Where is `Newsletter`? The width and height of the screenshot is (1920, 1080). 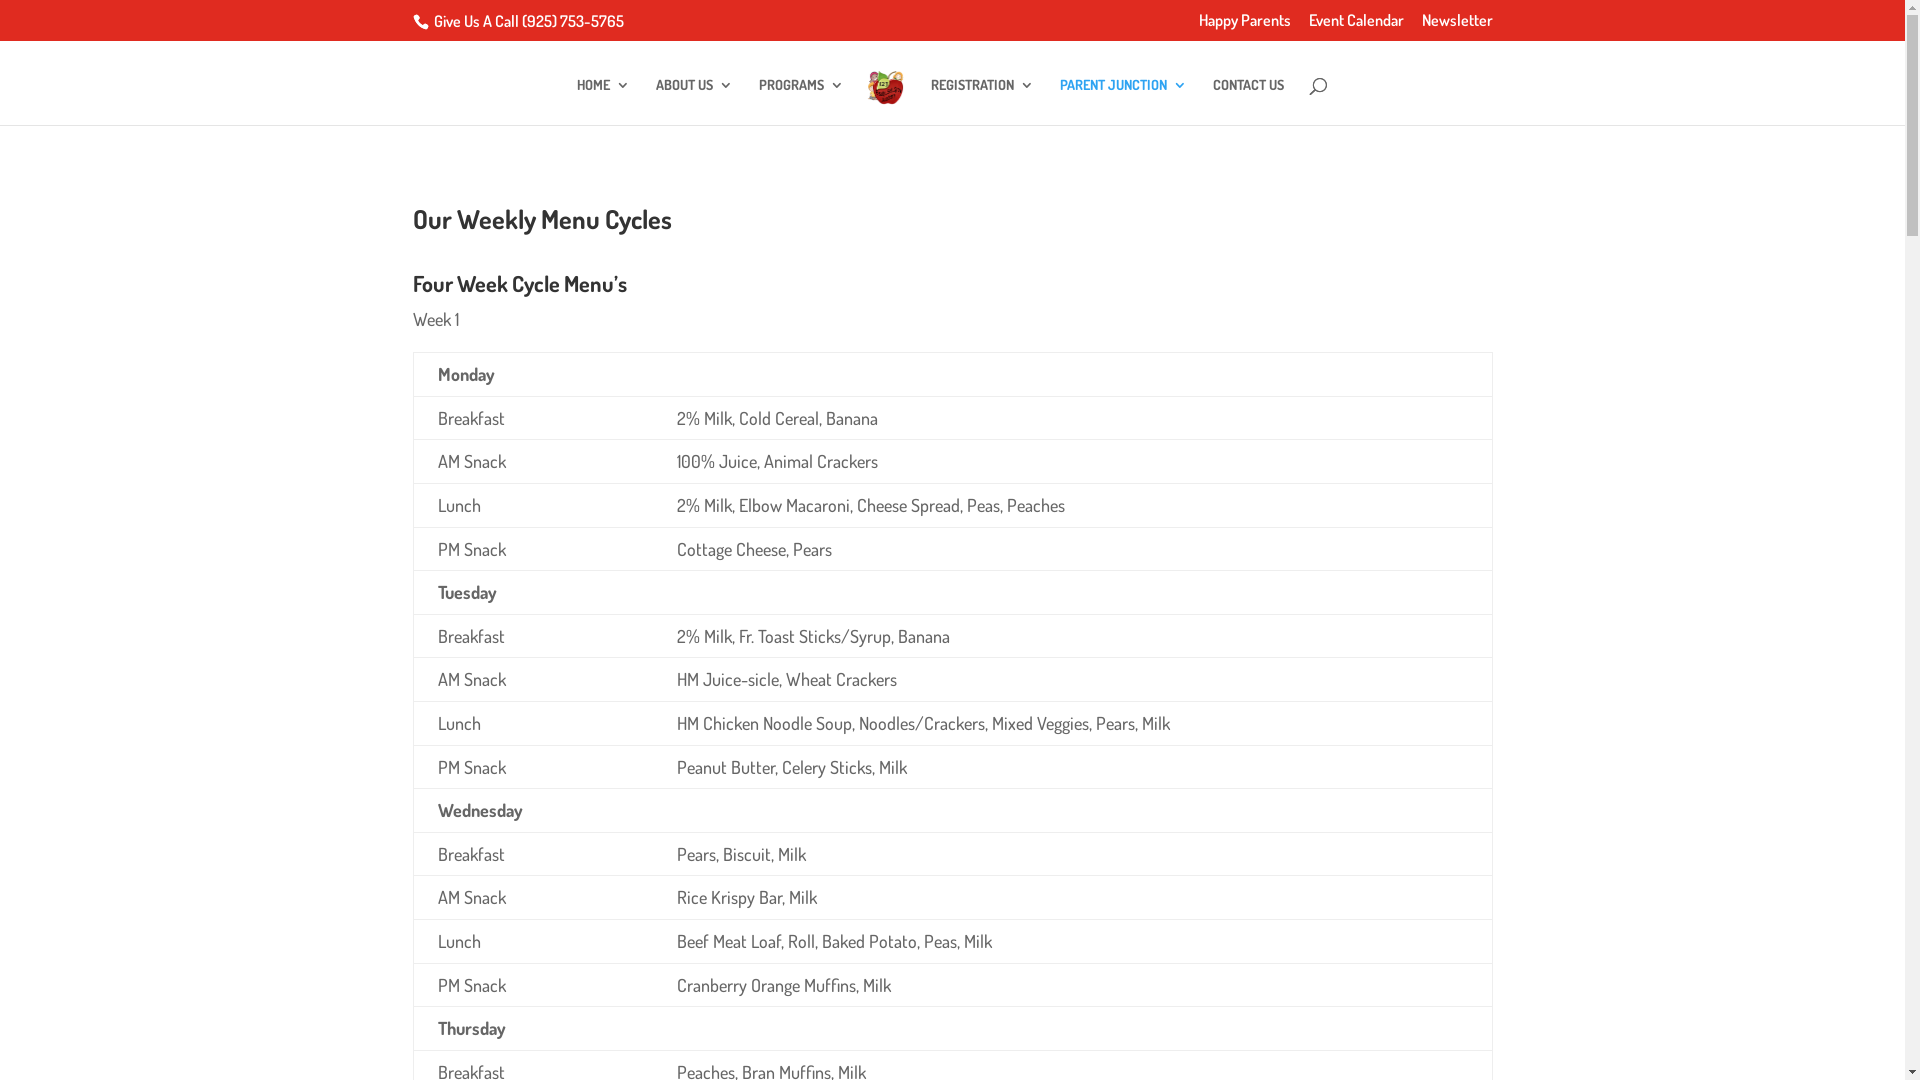 Newsletter is located at coordinates (1458, 26).